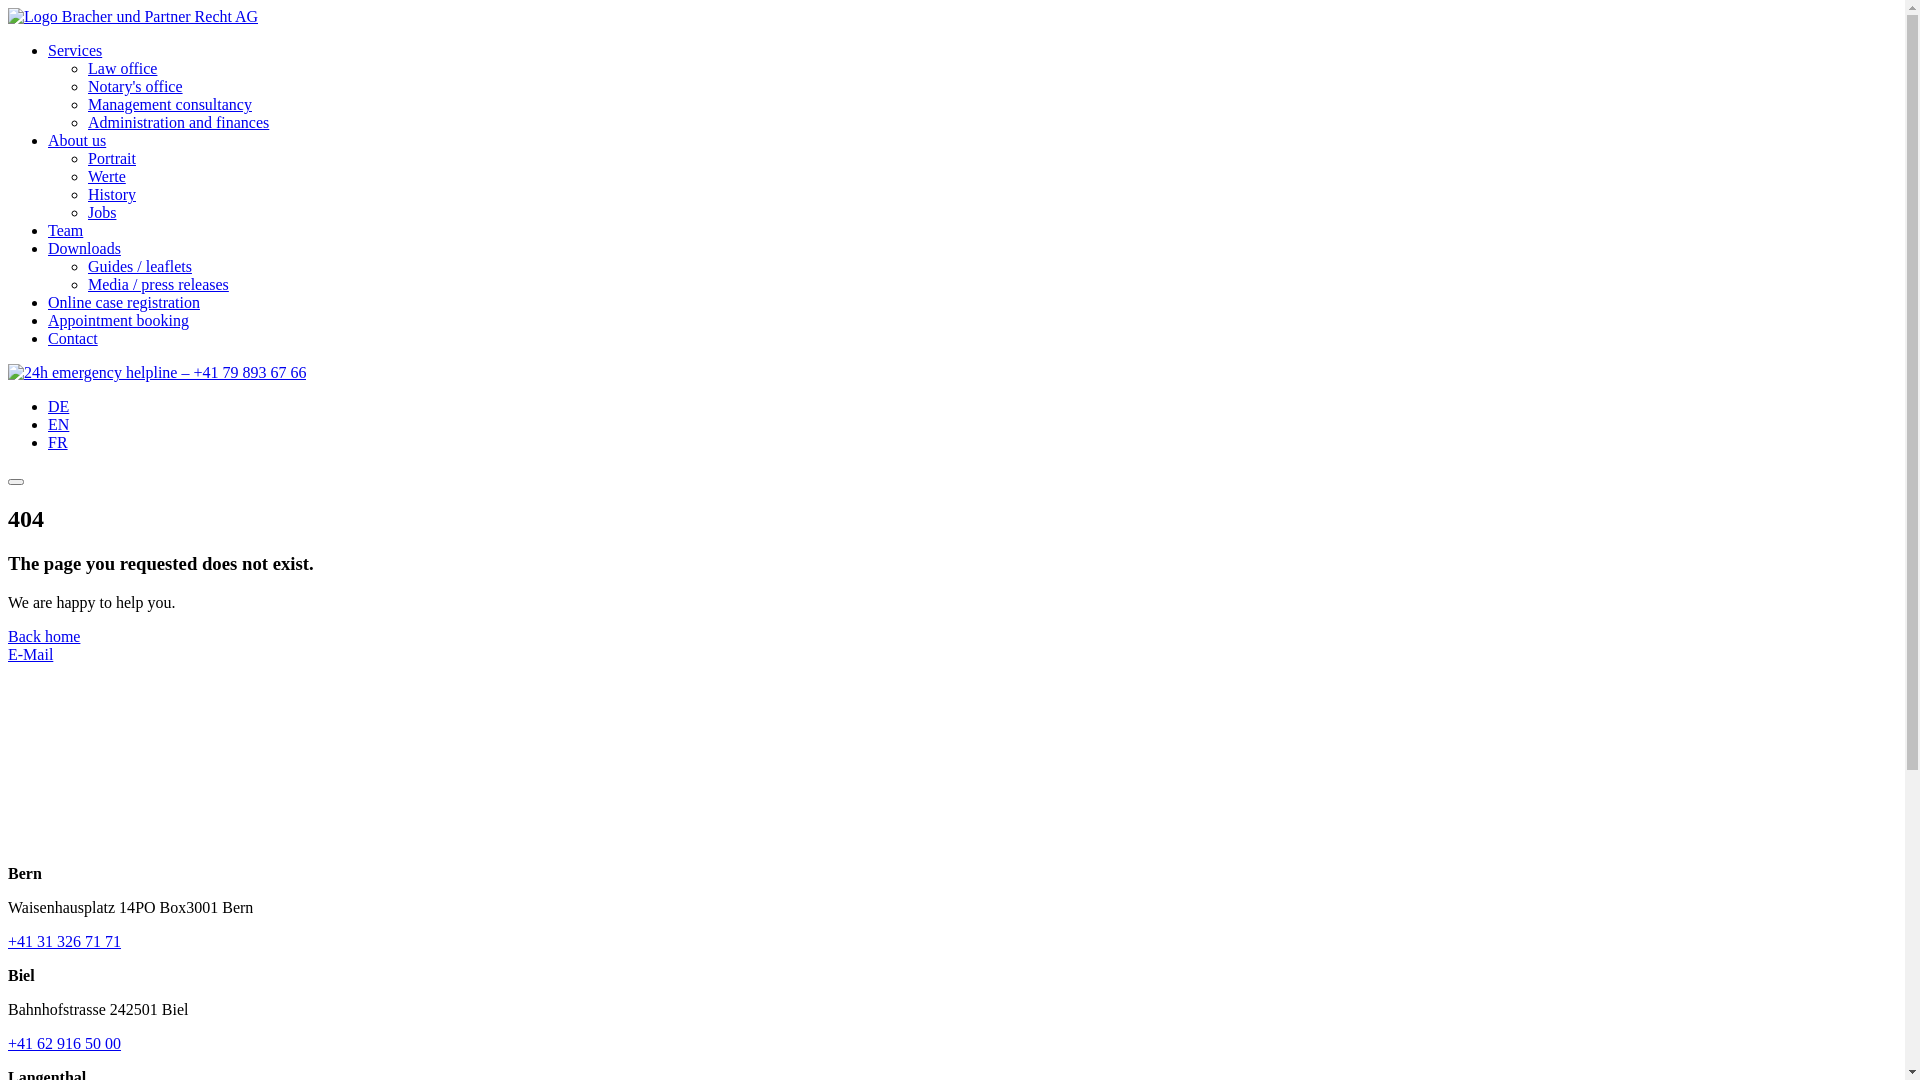 Image resolution: width=1920 pixels, height=1080 pixels. What do you see at coordinates (122, 68) in the screenshot?
I see `Law office` at bounding box center [122, 68].